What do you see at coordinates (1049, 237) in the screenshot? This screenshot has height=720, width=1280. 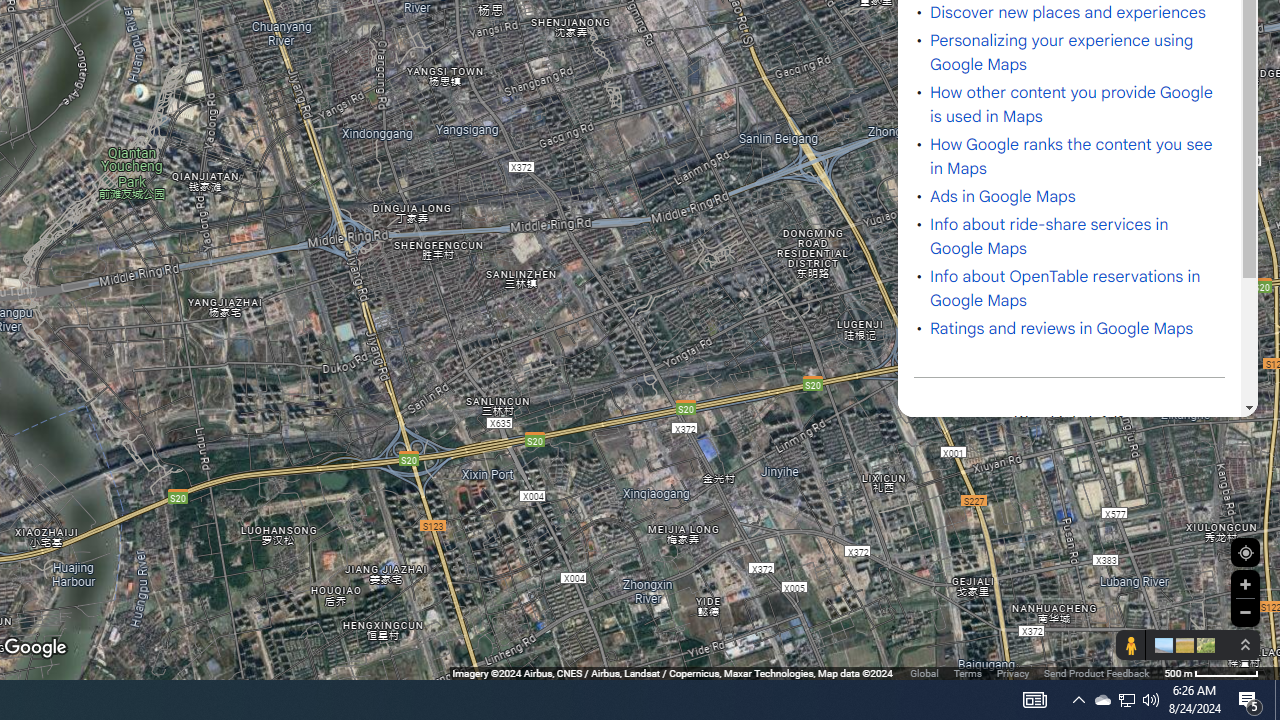 I see `Info about ride-share services in Google Maps` at bounding box center [1049, 237].